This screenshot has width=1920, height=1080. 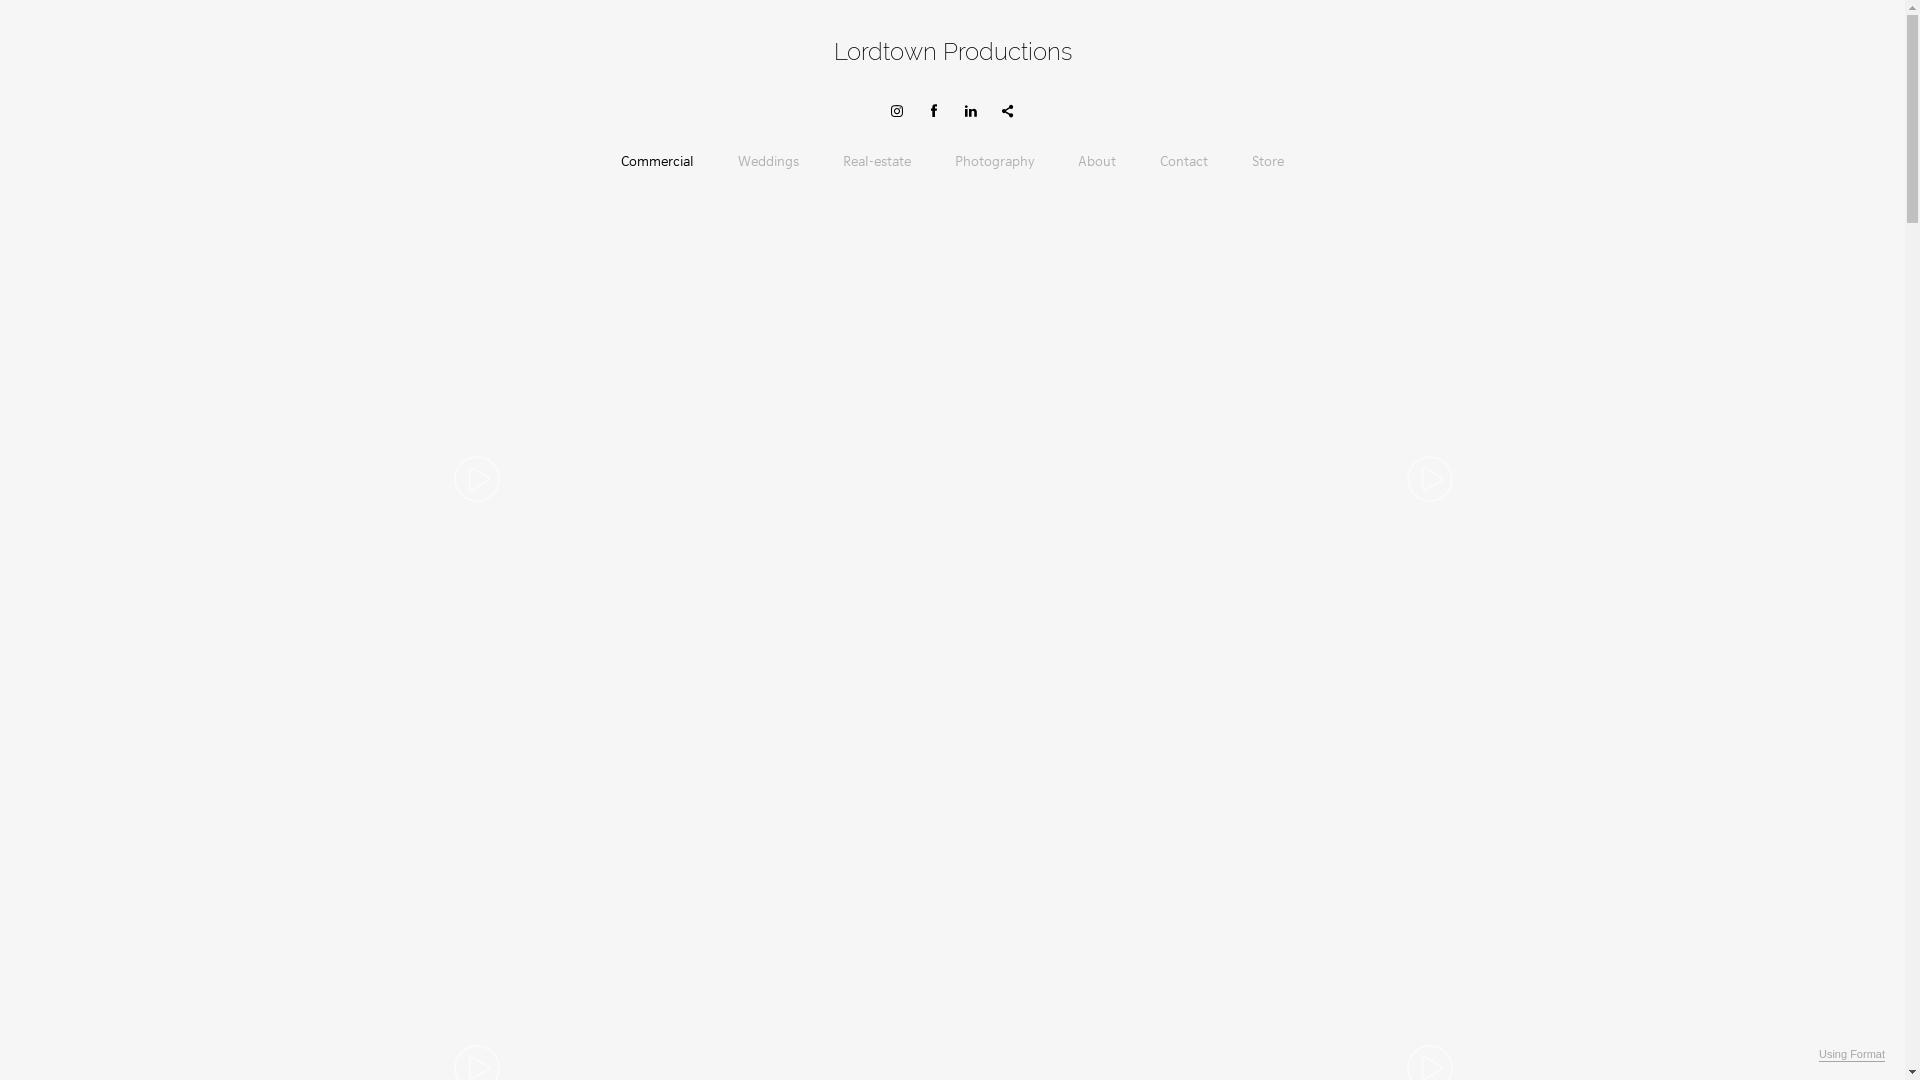 What do you see at coordinates (934, 112) in the screenshot?
I see `Facebook` at bounding box center [934, 112].